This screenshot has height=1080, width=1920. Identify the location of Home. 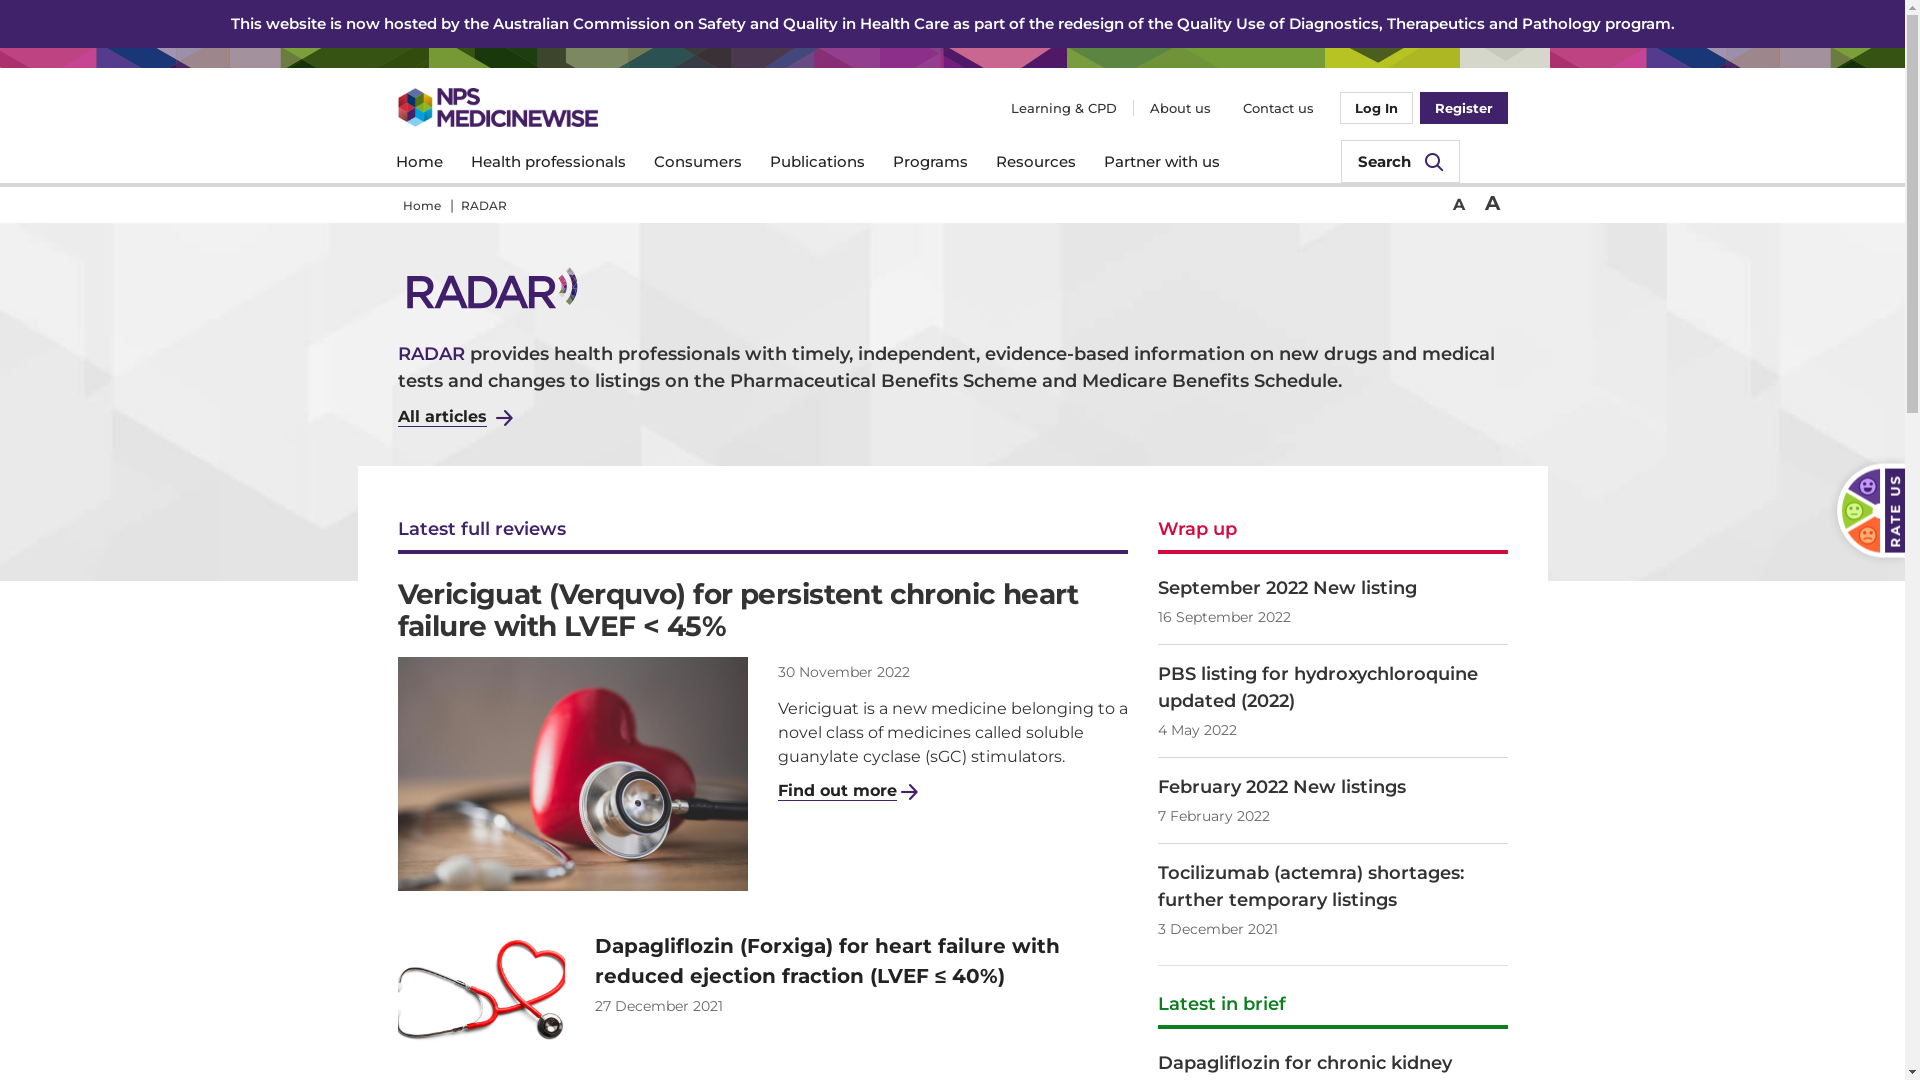
(422, 206).